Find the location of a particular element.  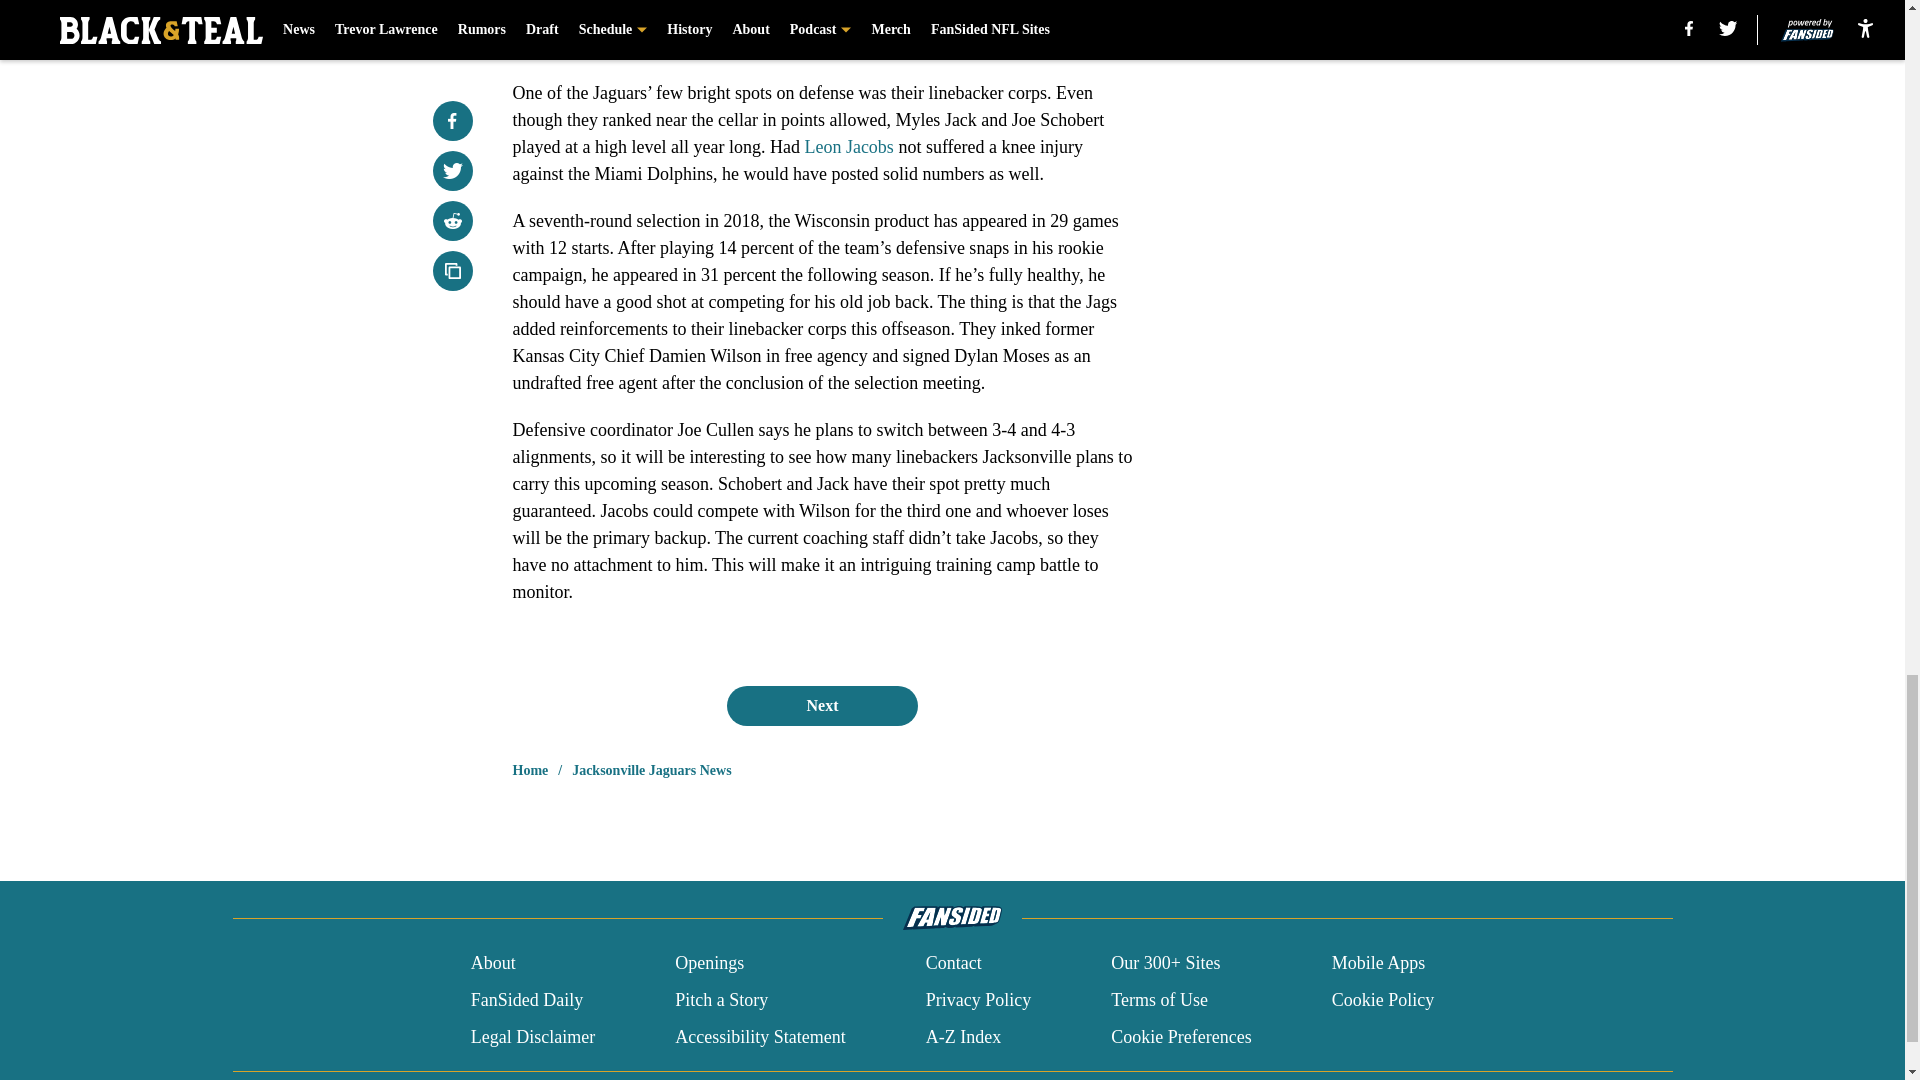

Leon Jacobs is located at coordinates (848, 146).